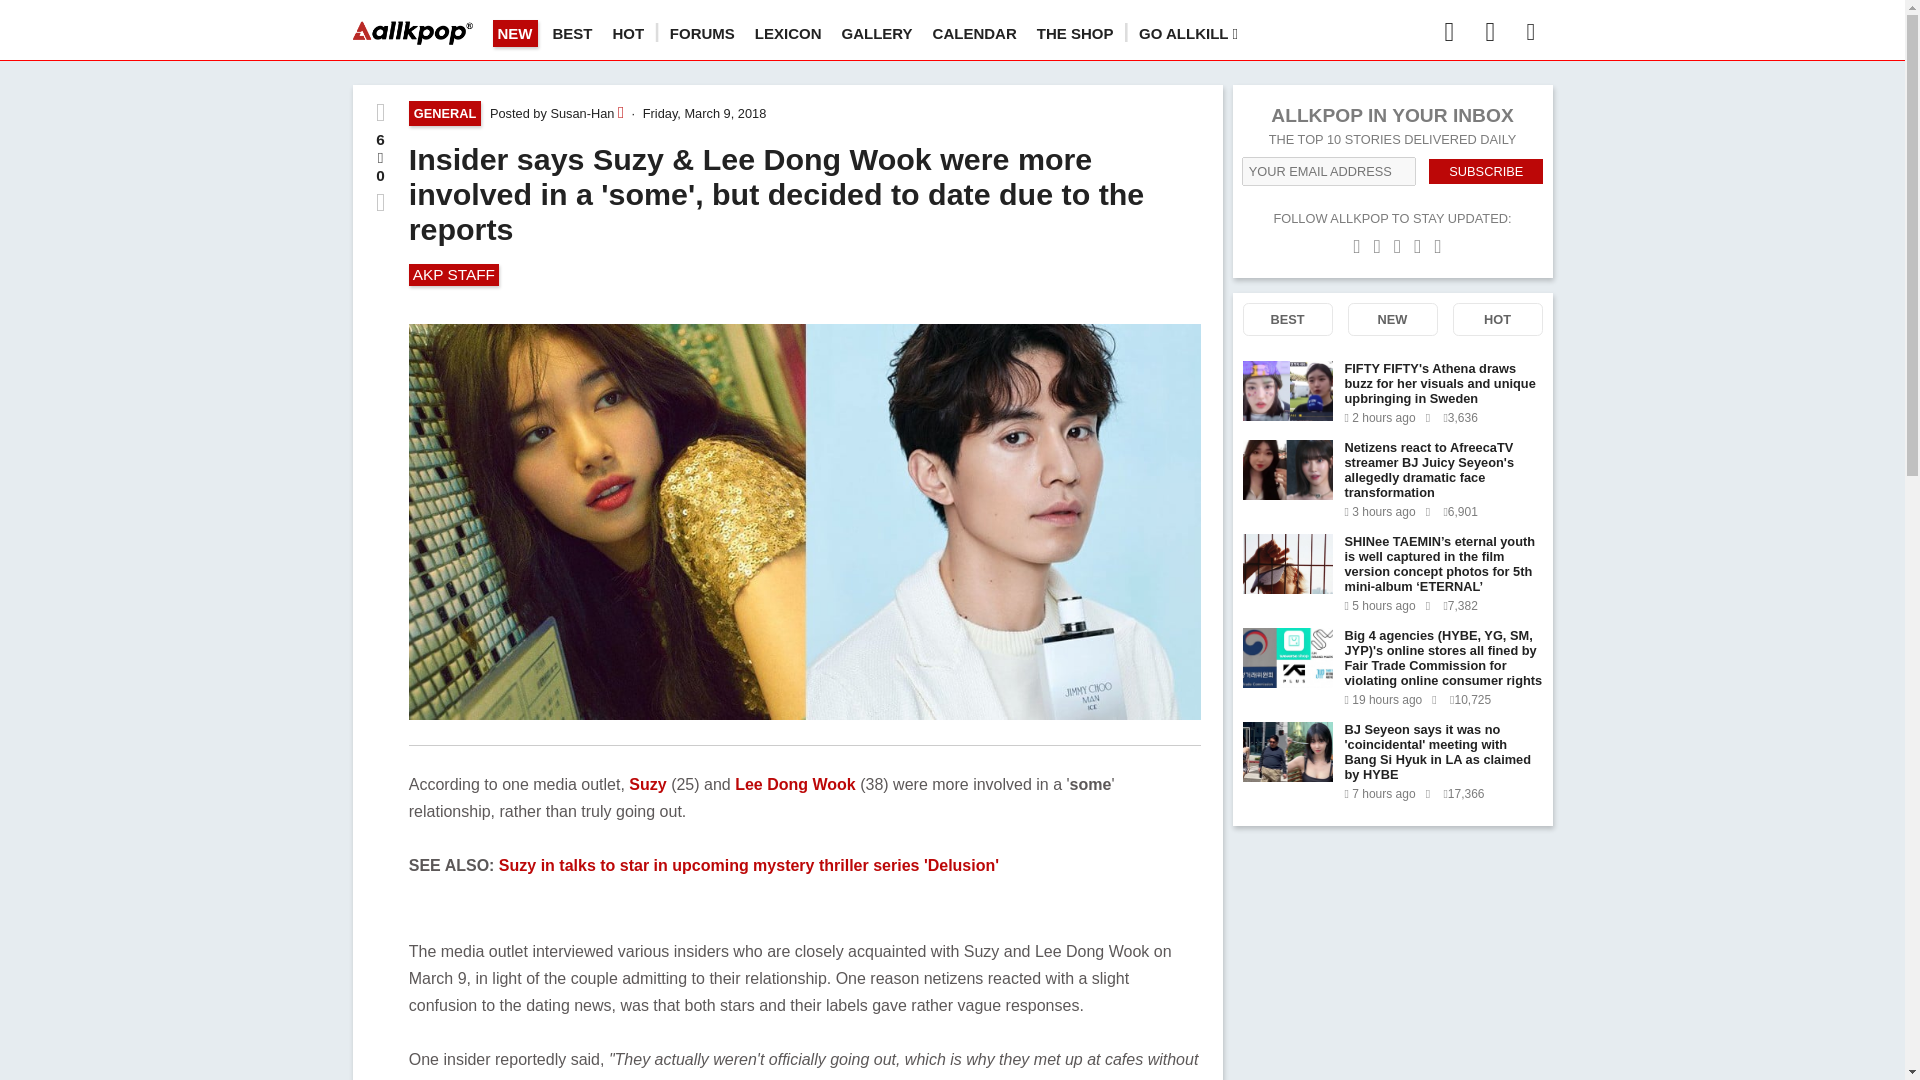 The image size is (1920, 1080). What do you see at coordinates (702, 33) in the screenshot?
I see `FORUMS` at bounding box center [702, 33].